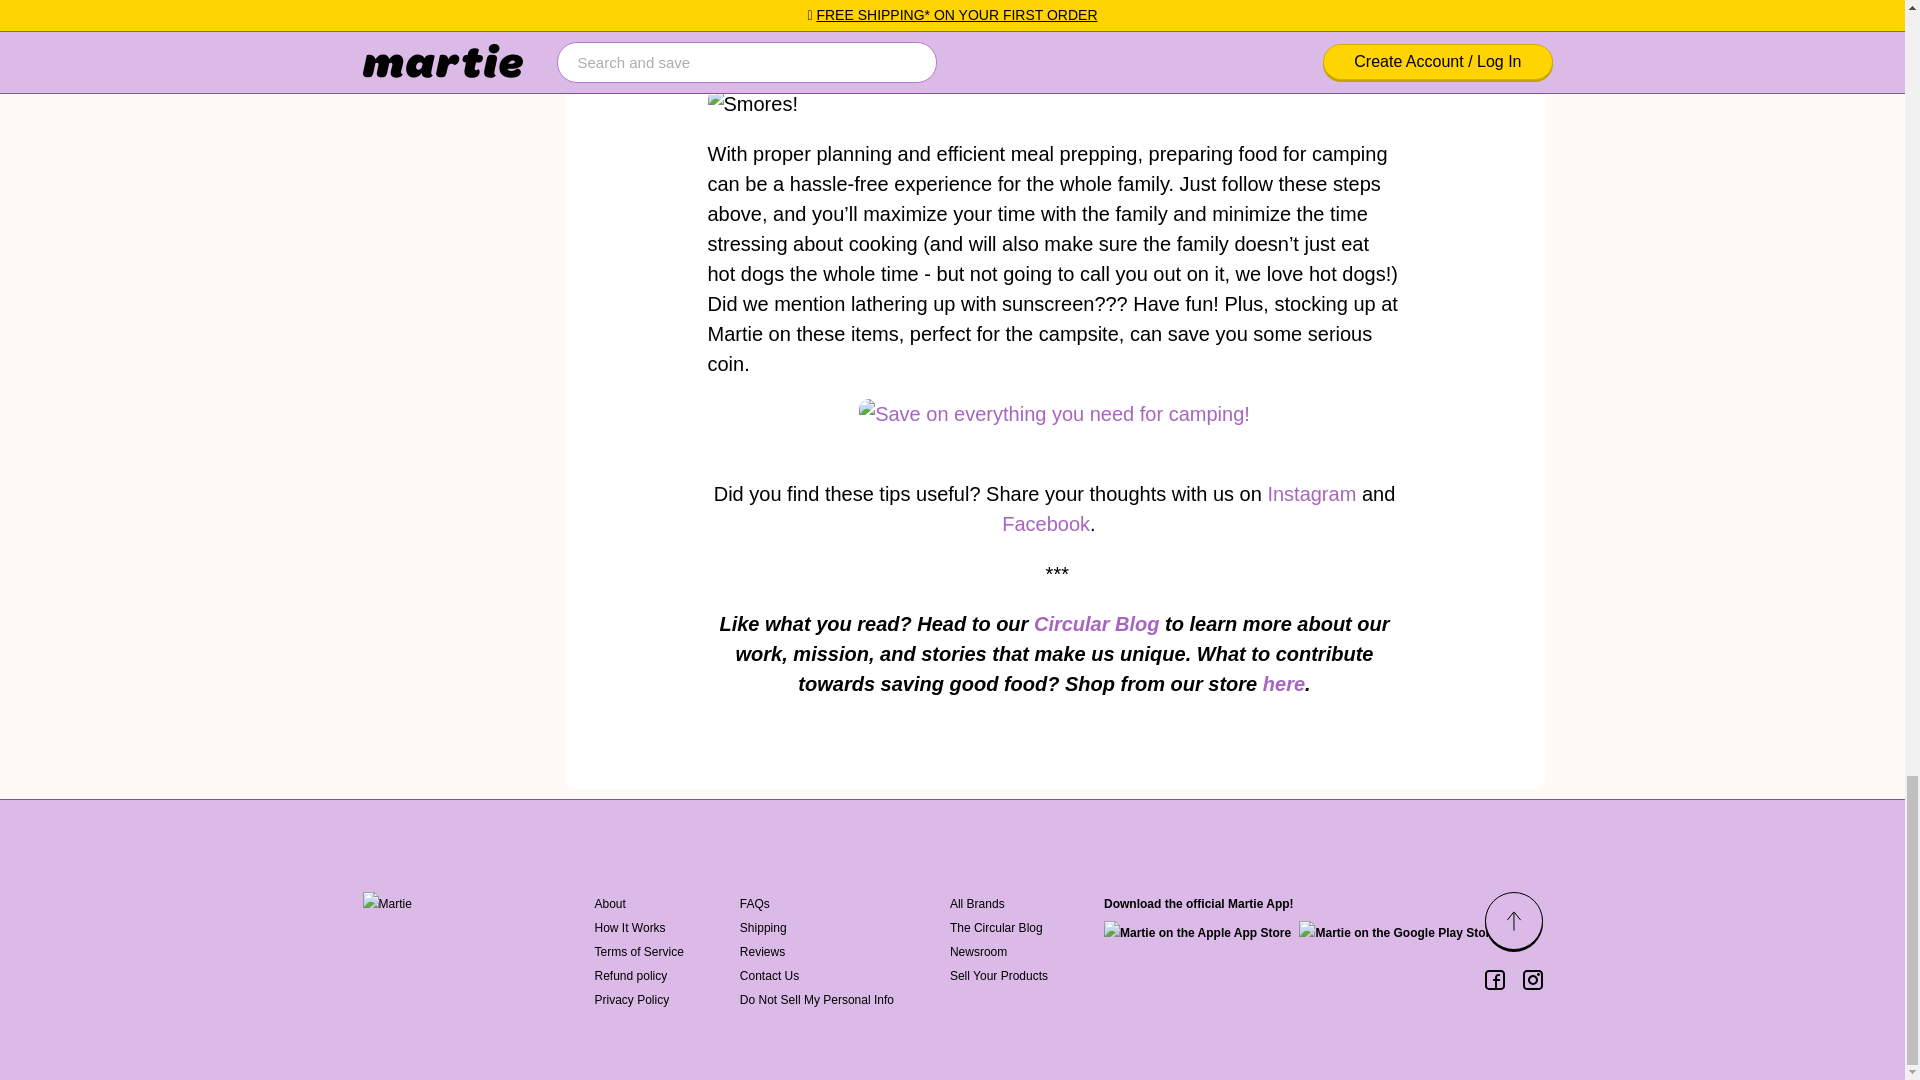 Image resolution: width=1920 pixels, height=1080 pixels. What do you see at coordinates (1532, 980) in the screenshot?
I see `Martie on Instagram` at bounding box center [1532, 980].